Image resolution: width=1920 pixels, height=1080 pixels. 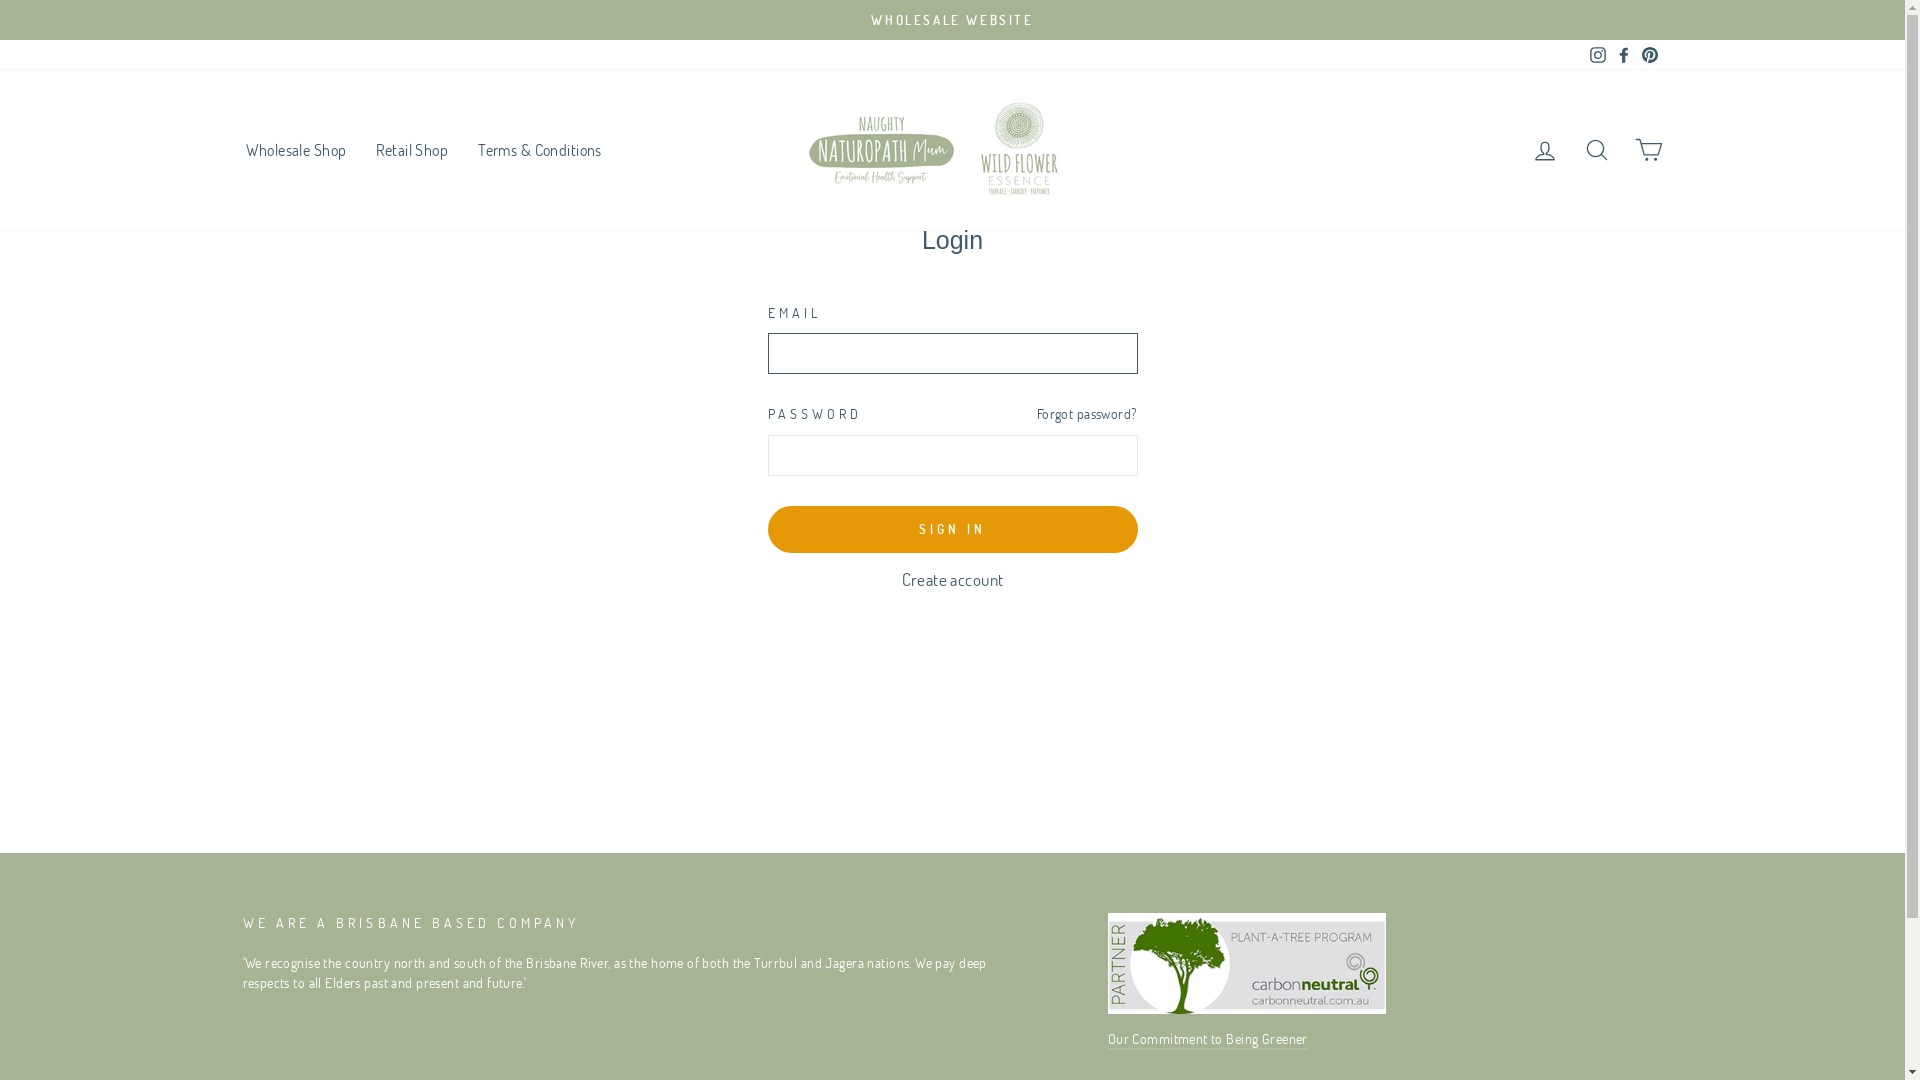 What do you see at coordinates (953, 529) in the screenshot?
I see `SIGN IN` at bounding box center [953, 529].